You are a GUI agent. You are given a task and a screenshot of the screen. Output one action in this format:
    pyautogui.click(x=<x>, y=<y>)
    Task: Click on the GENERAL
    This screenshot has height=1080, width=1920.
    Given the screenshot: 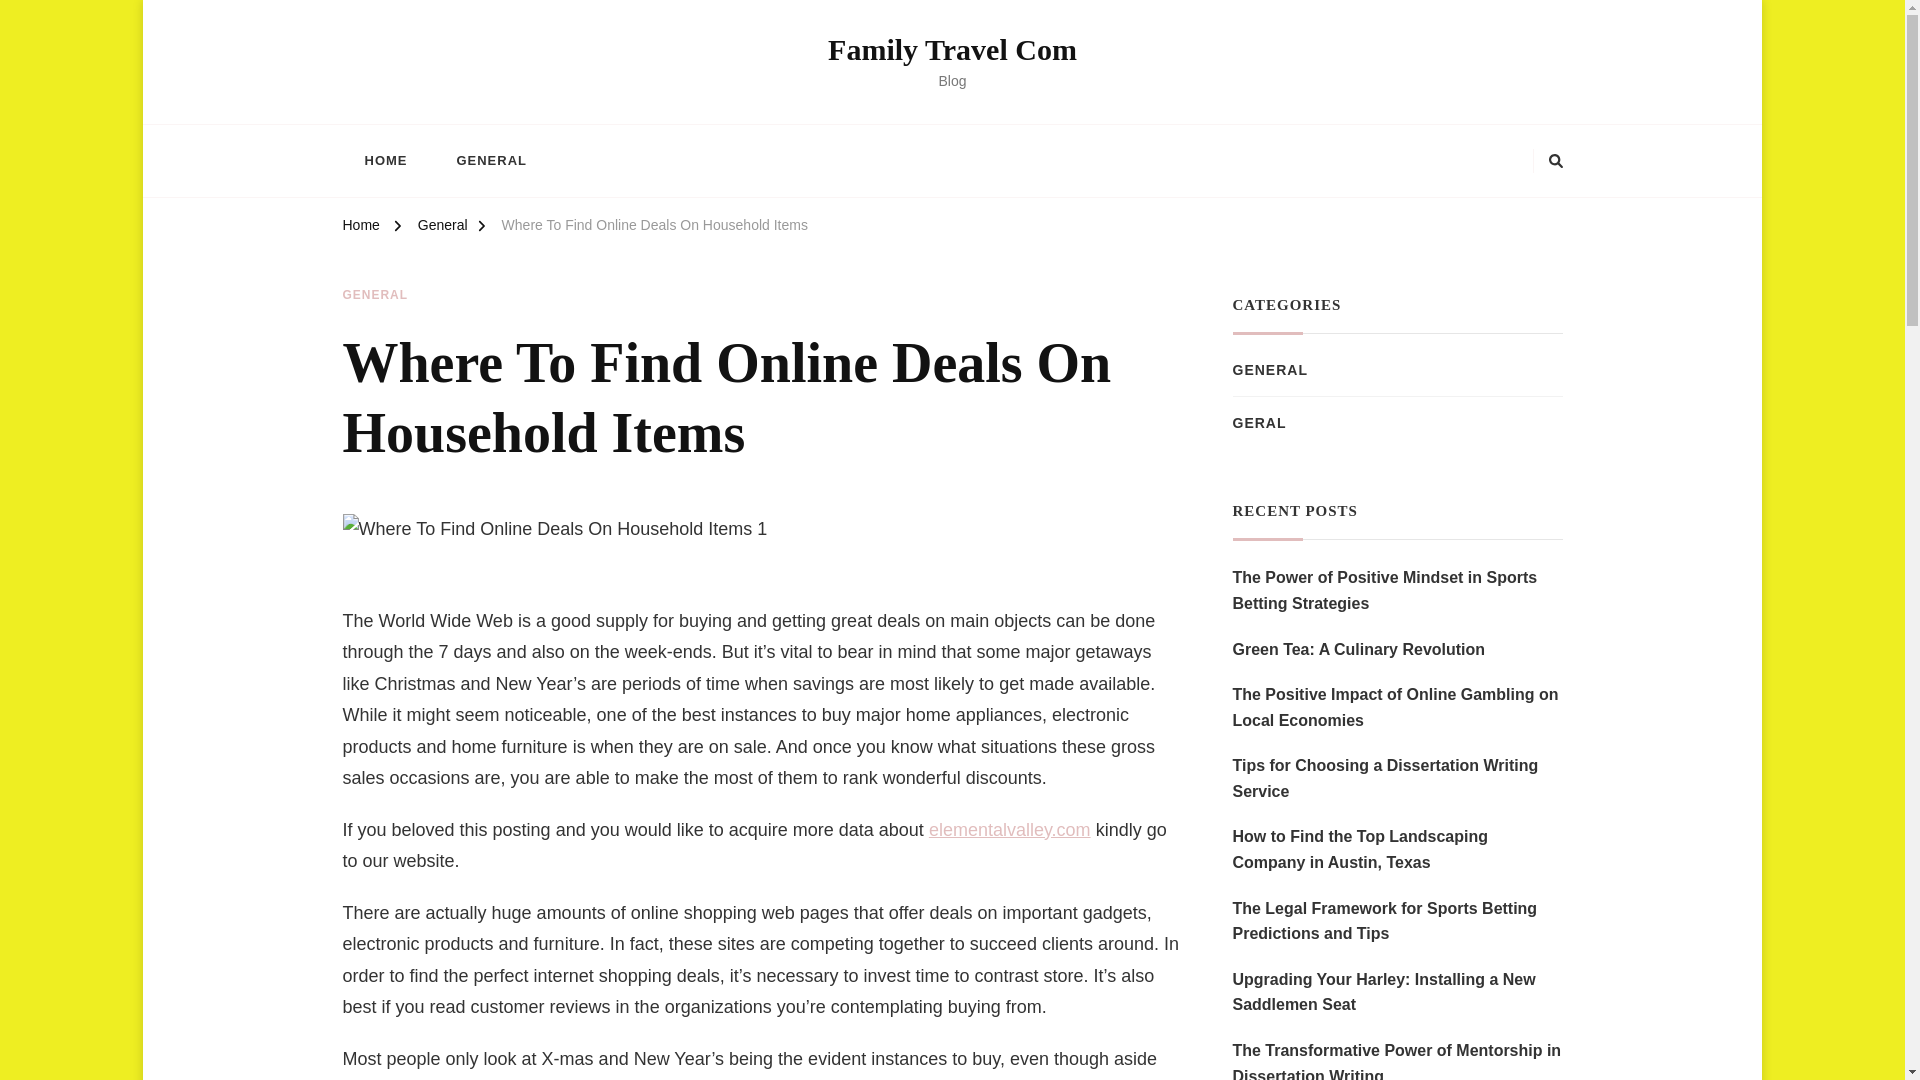 What is the action you would take?
    pyautogui.click(x=374, y=296)
    